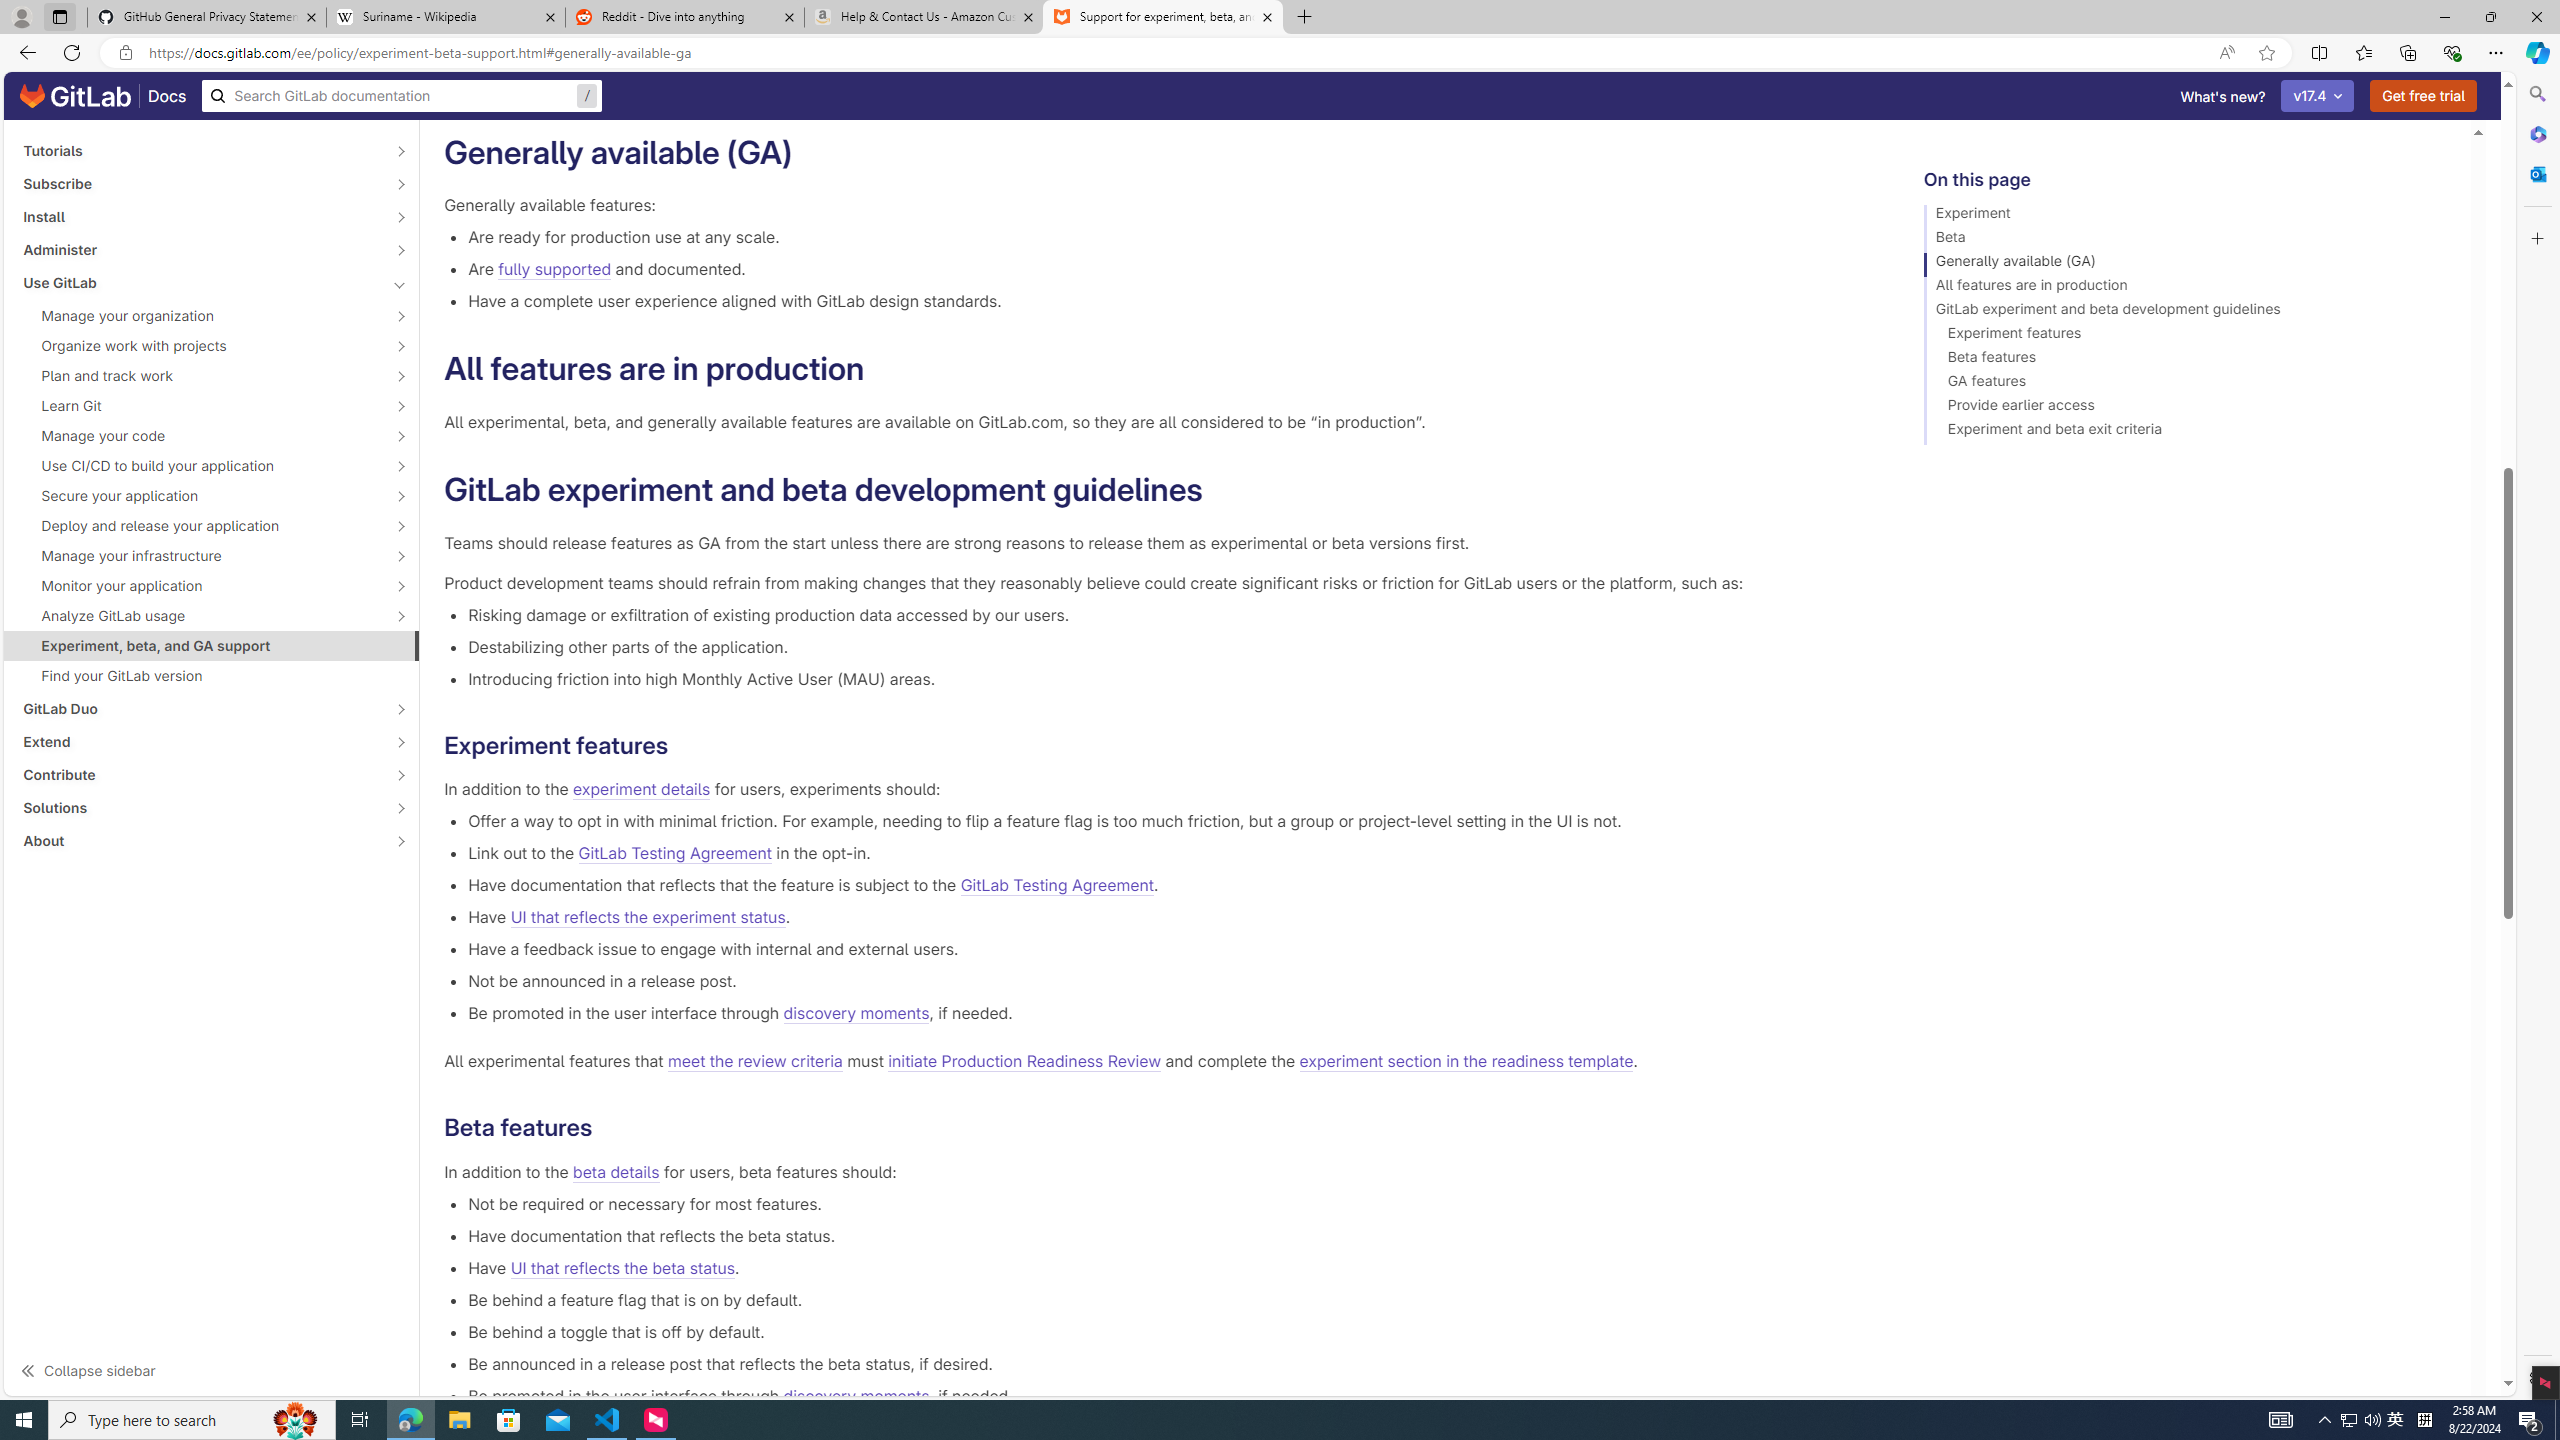 The height and width of the screenshot is (1440, 2560). What do you see at coordinates (200, 346) in the screenshot?
I see `Organize work with projects` at bounding box center [200, 346].